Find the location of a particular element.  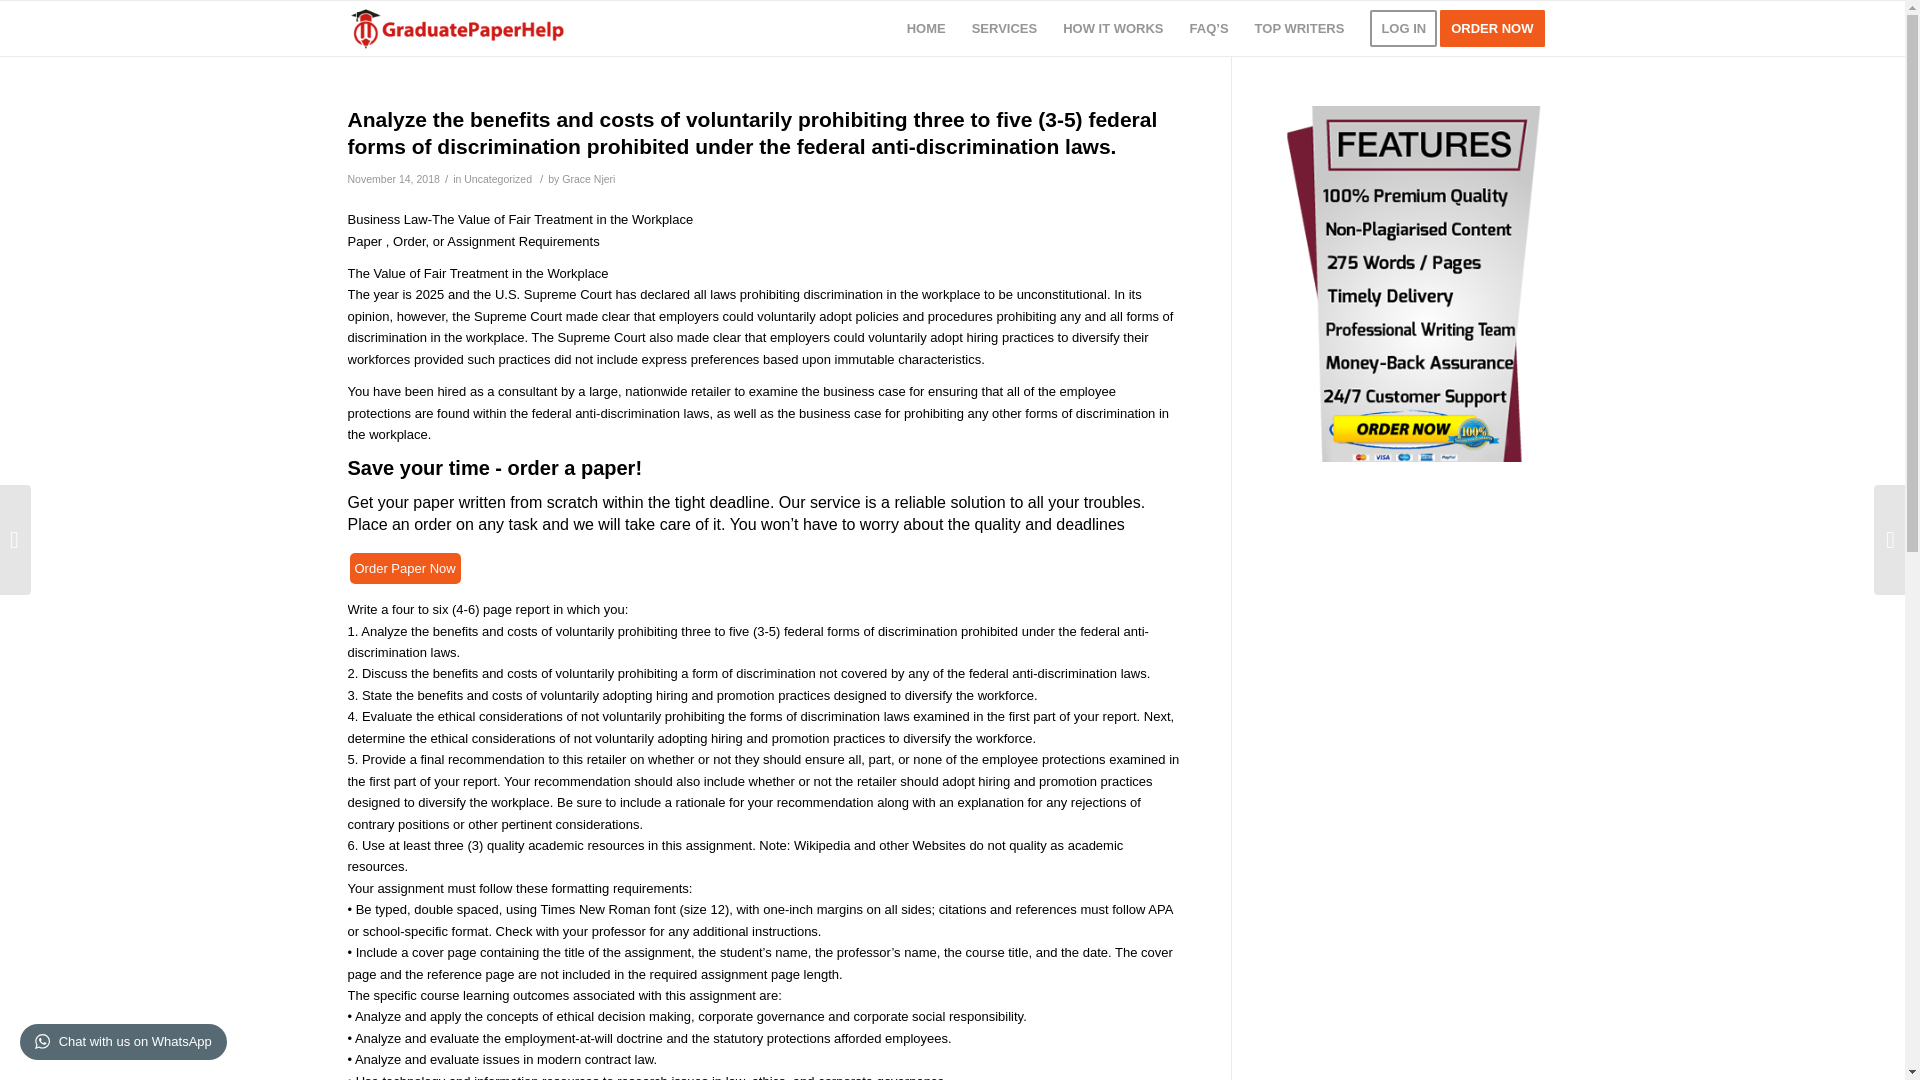

HOME is located at coordinates (926, 28).